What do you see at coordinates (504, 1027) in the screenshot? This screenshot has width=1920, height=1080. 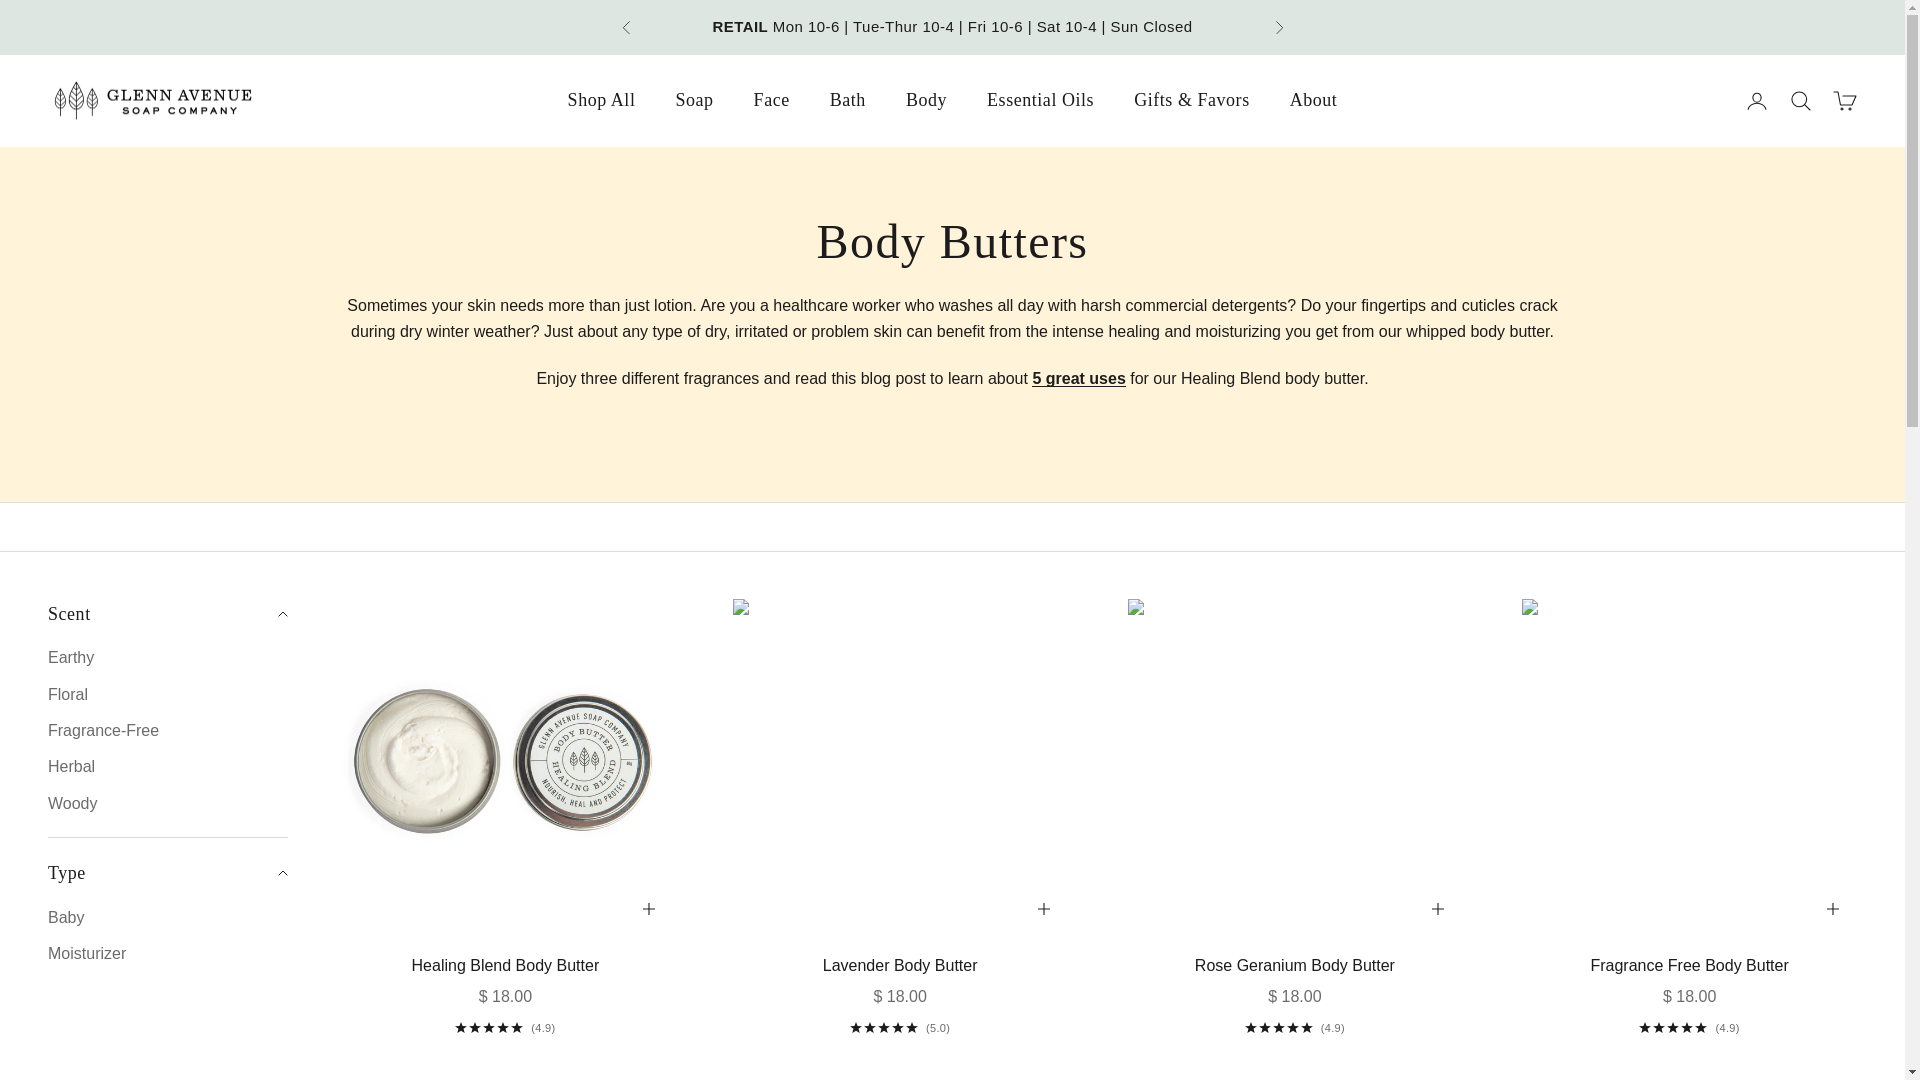 I see `55 reviews` at bounding box center [504, 1027].